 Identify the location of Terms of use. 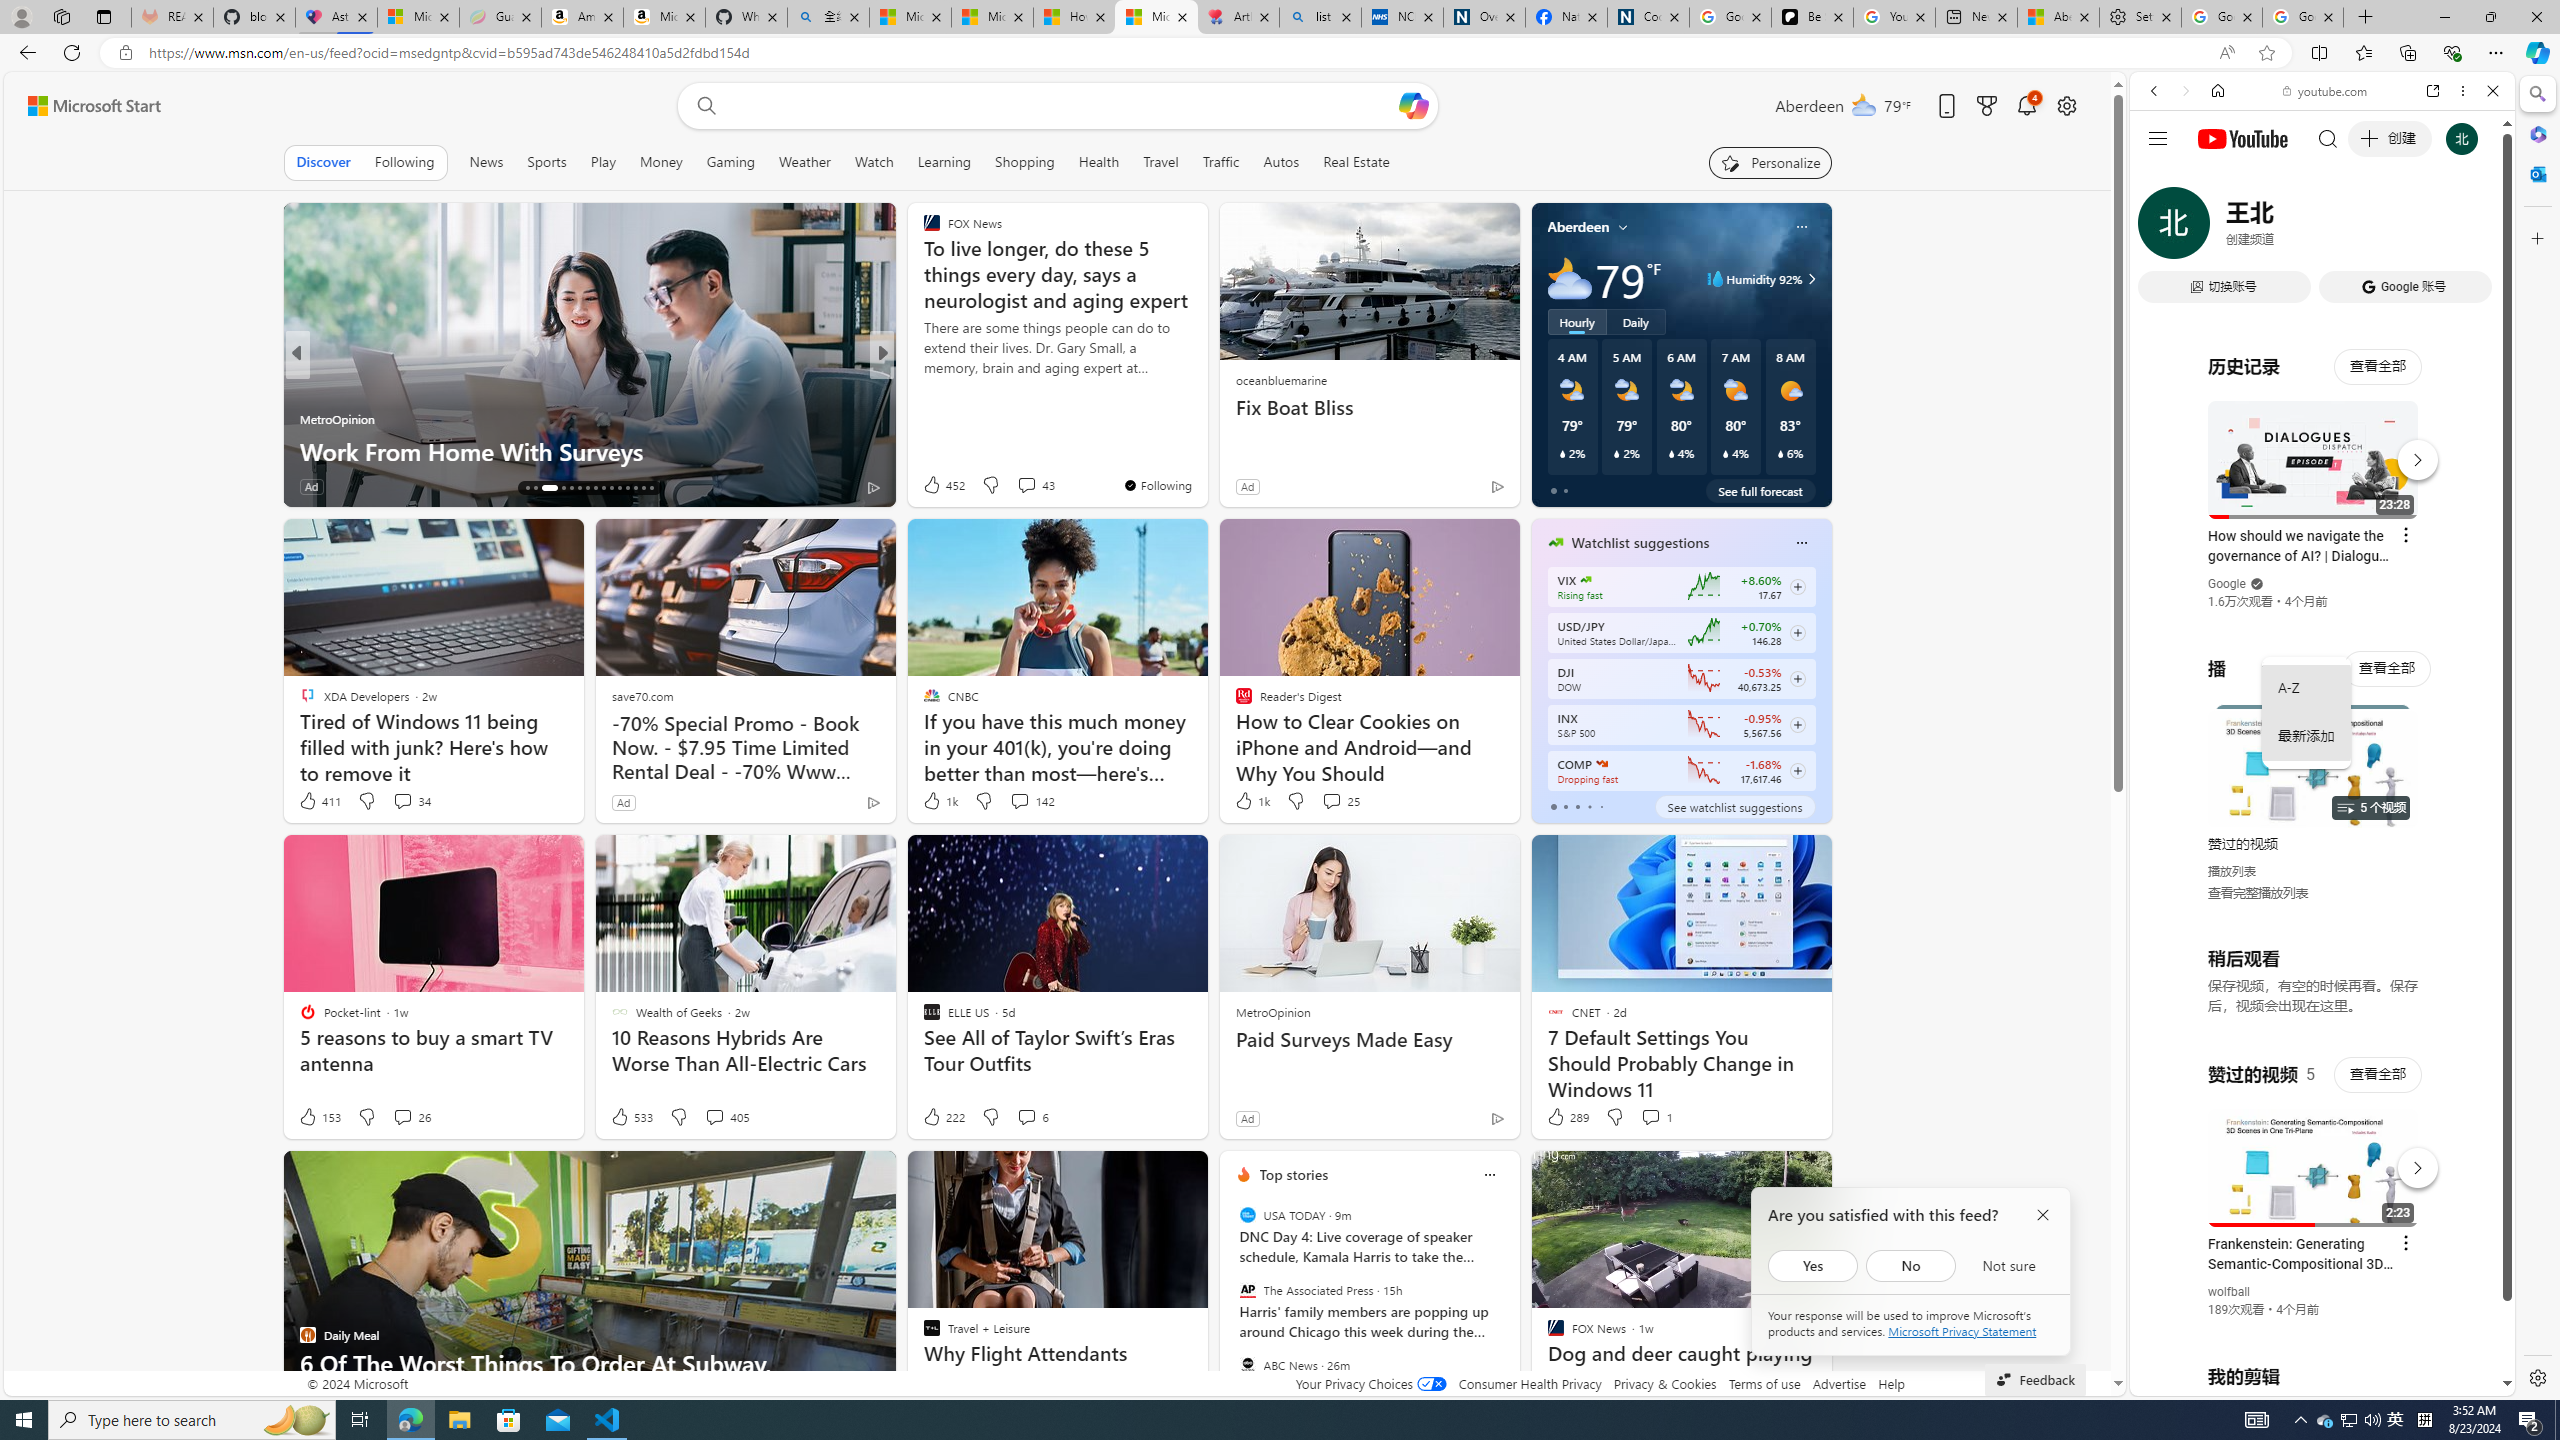
(1765, 1384).